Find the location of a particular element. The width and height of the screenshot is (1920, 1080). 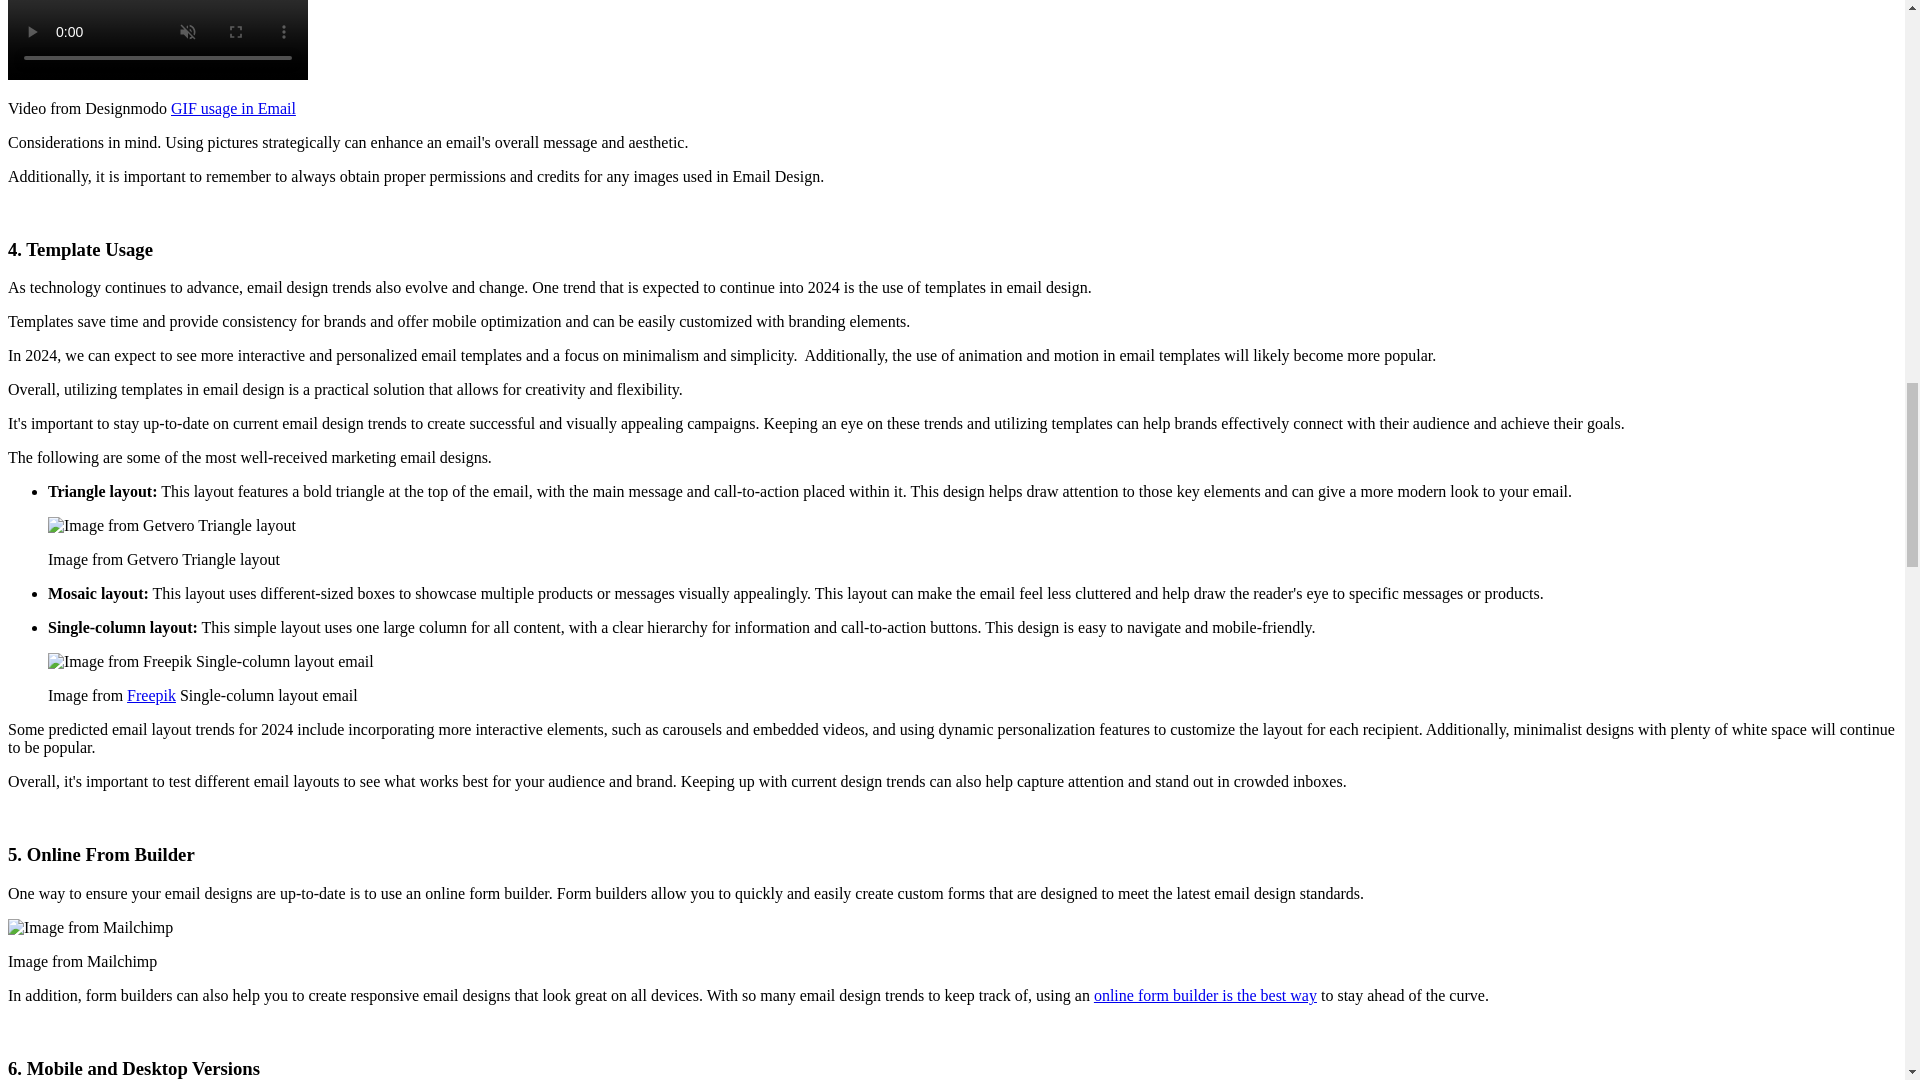

Freepik is located at coordinates (151, 695).